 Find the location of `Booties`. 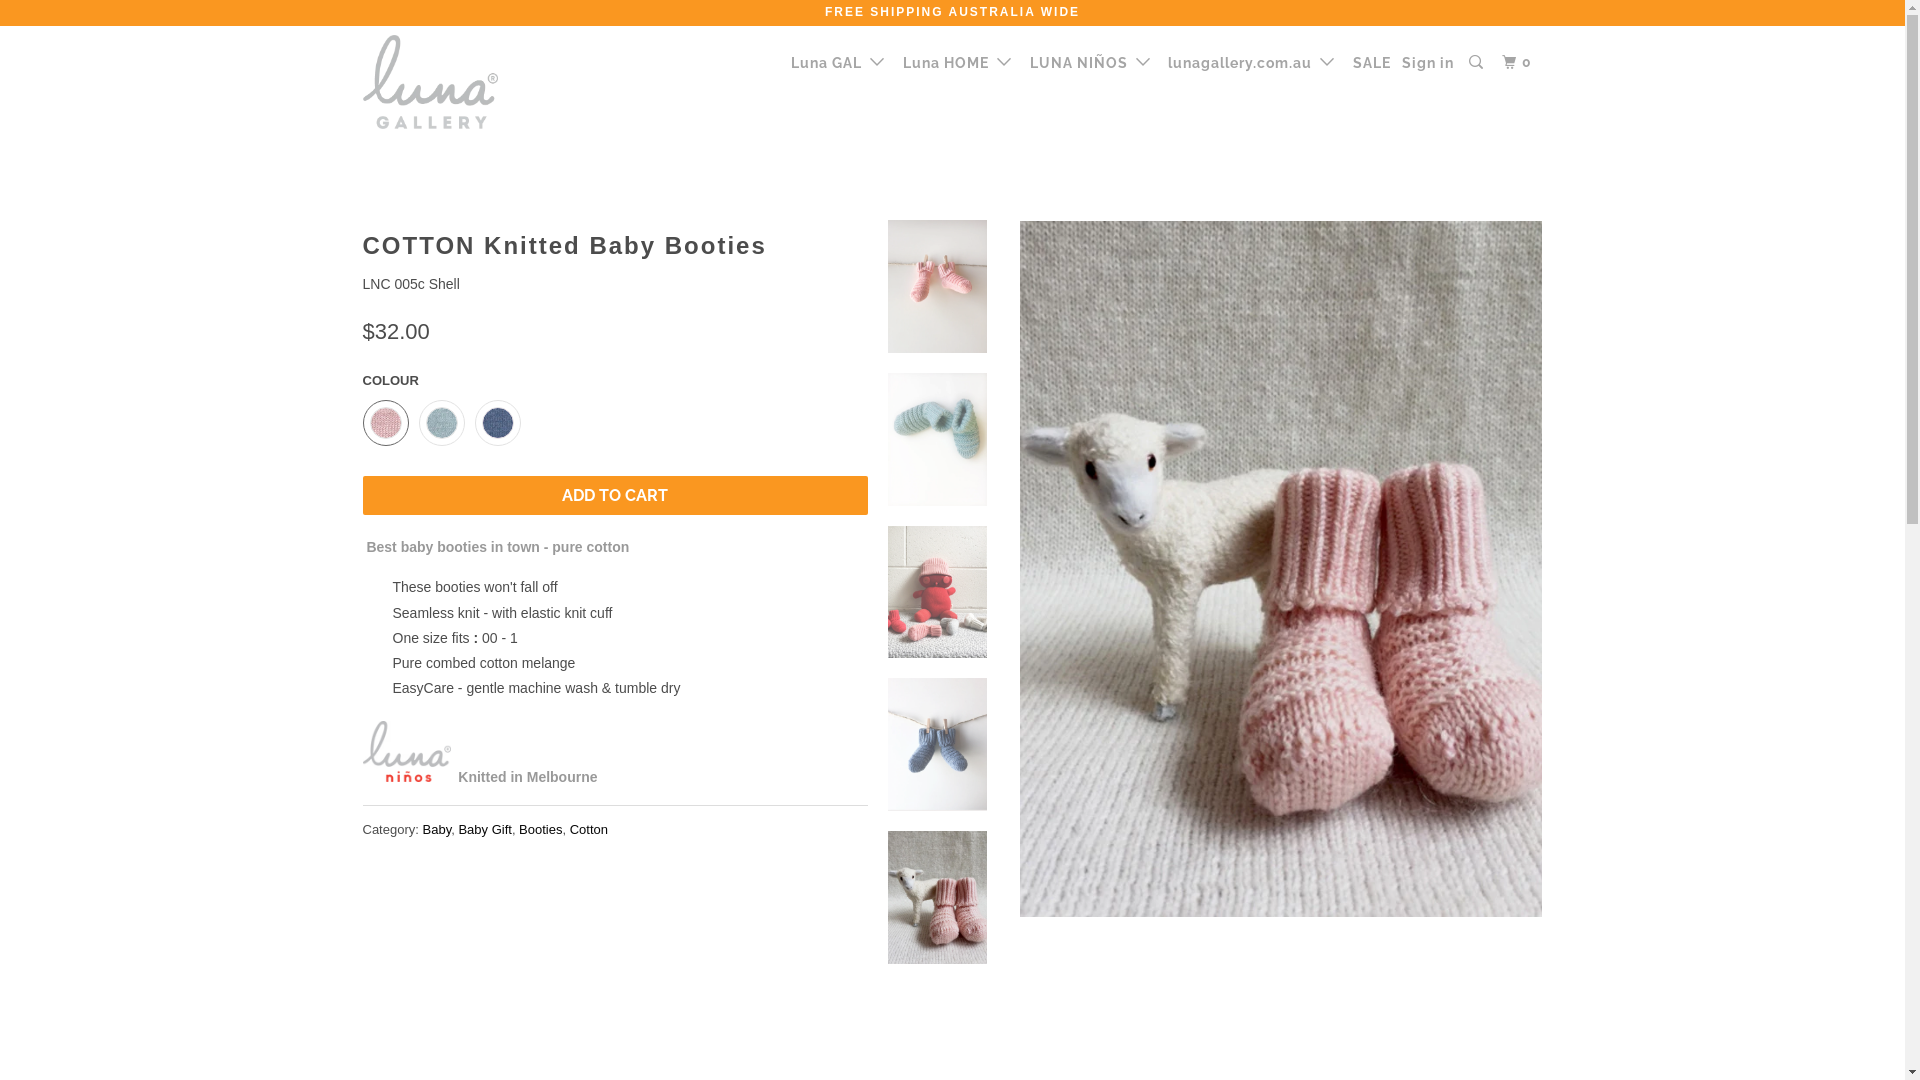

Booties is located at coordinates (540, 830).